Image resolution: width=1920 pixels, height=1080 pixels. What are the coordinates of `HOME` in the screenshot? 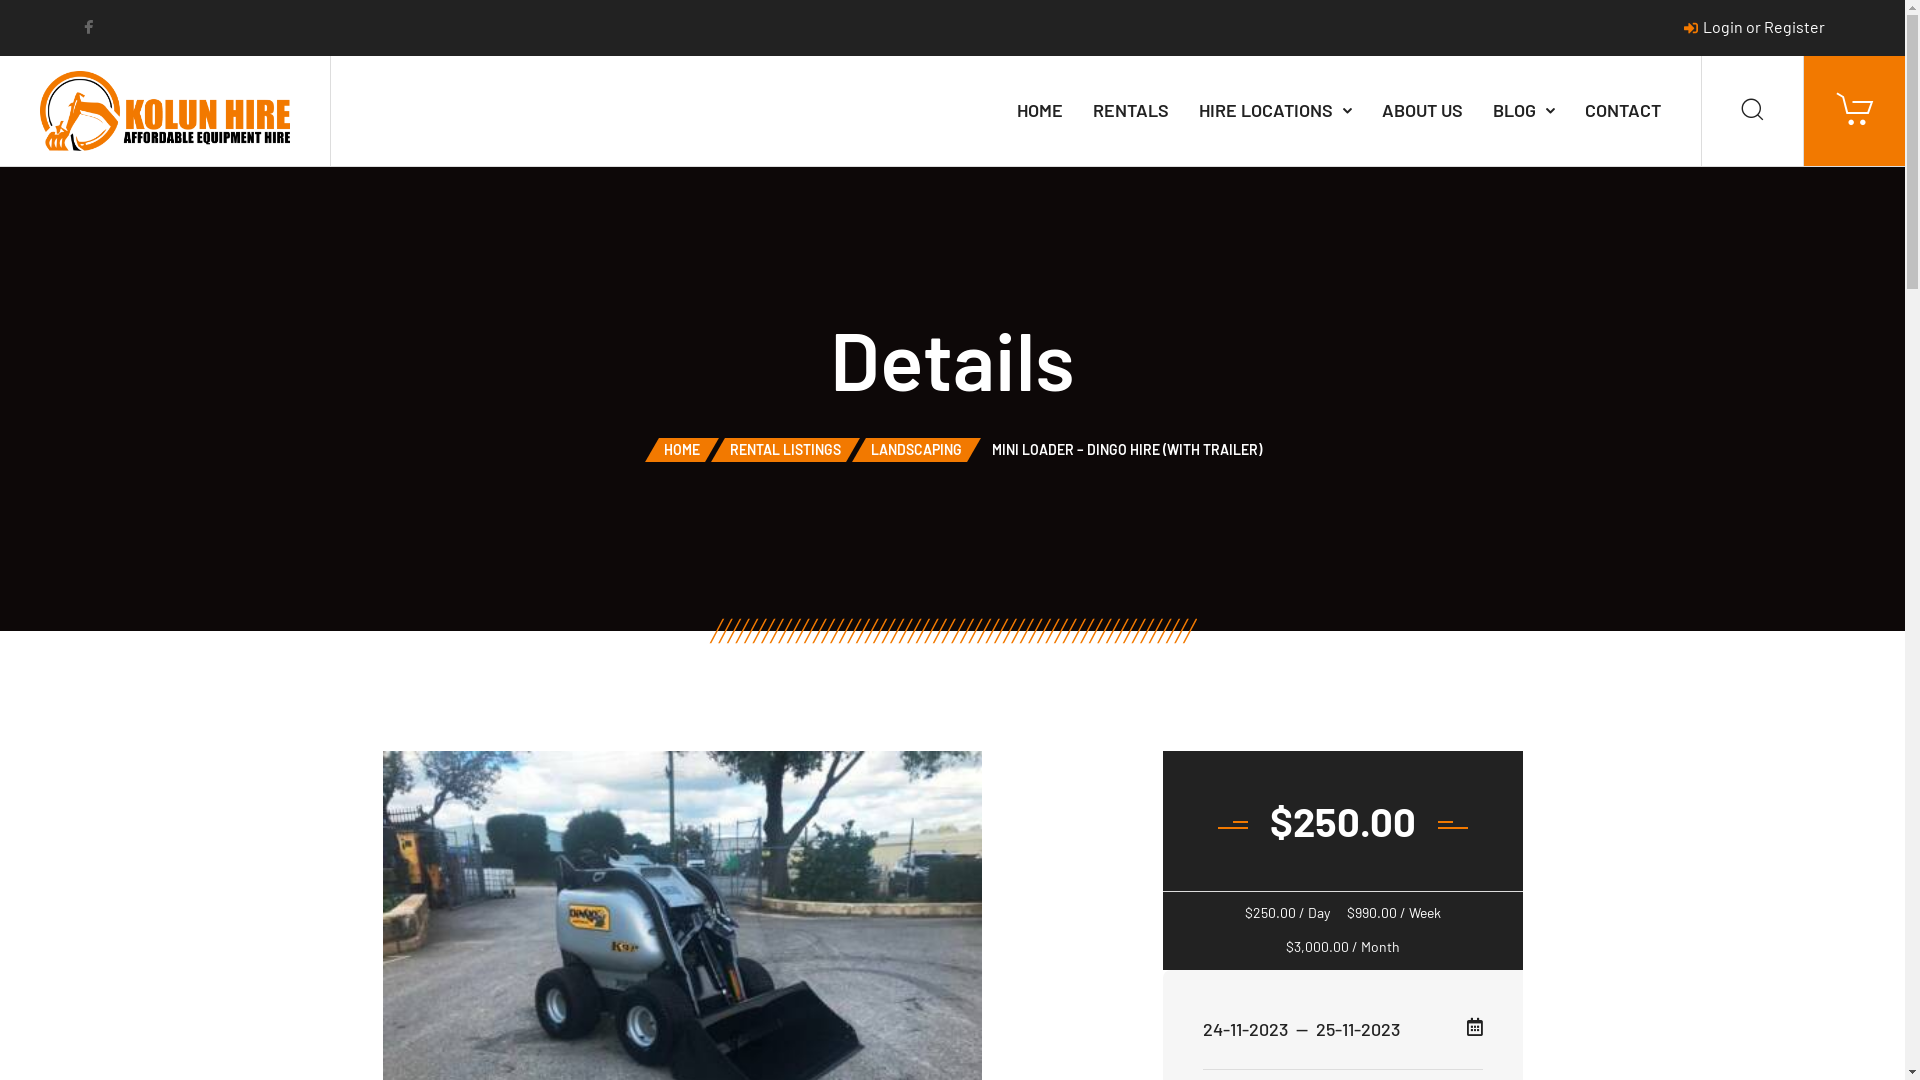 It's located at (1040, 111).